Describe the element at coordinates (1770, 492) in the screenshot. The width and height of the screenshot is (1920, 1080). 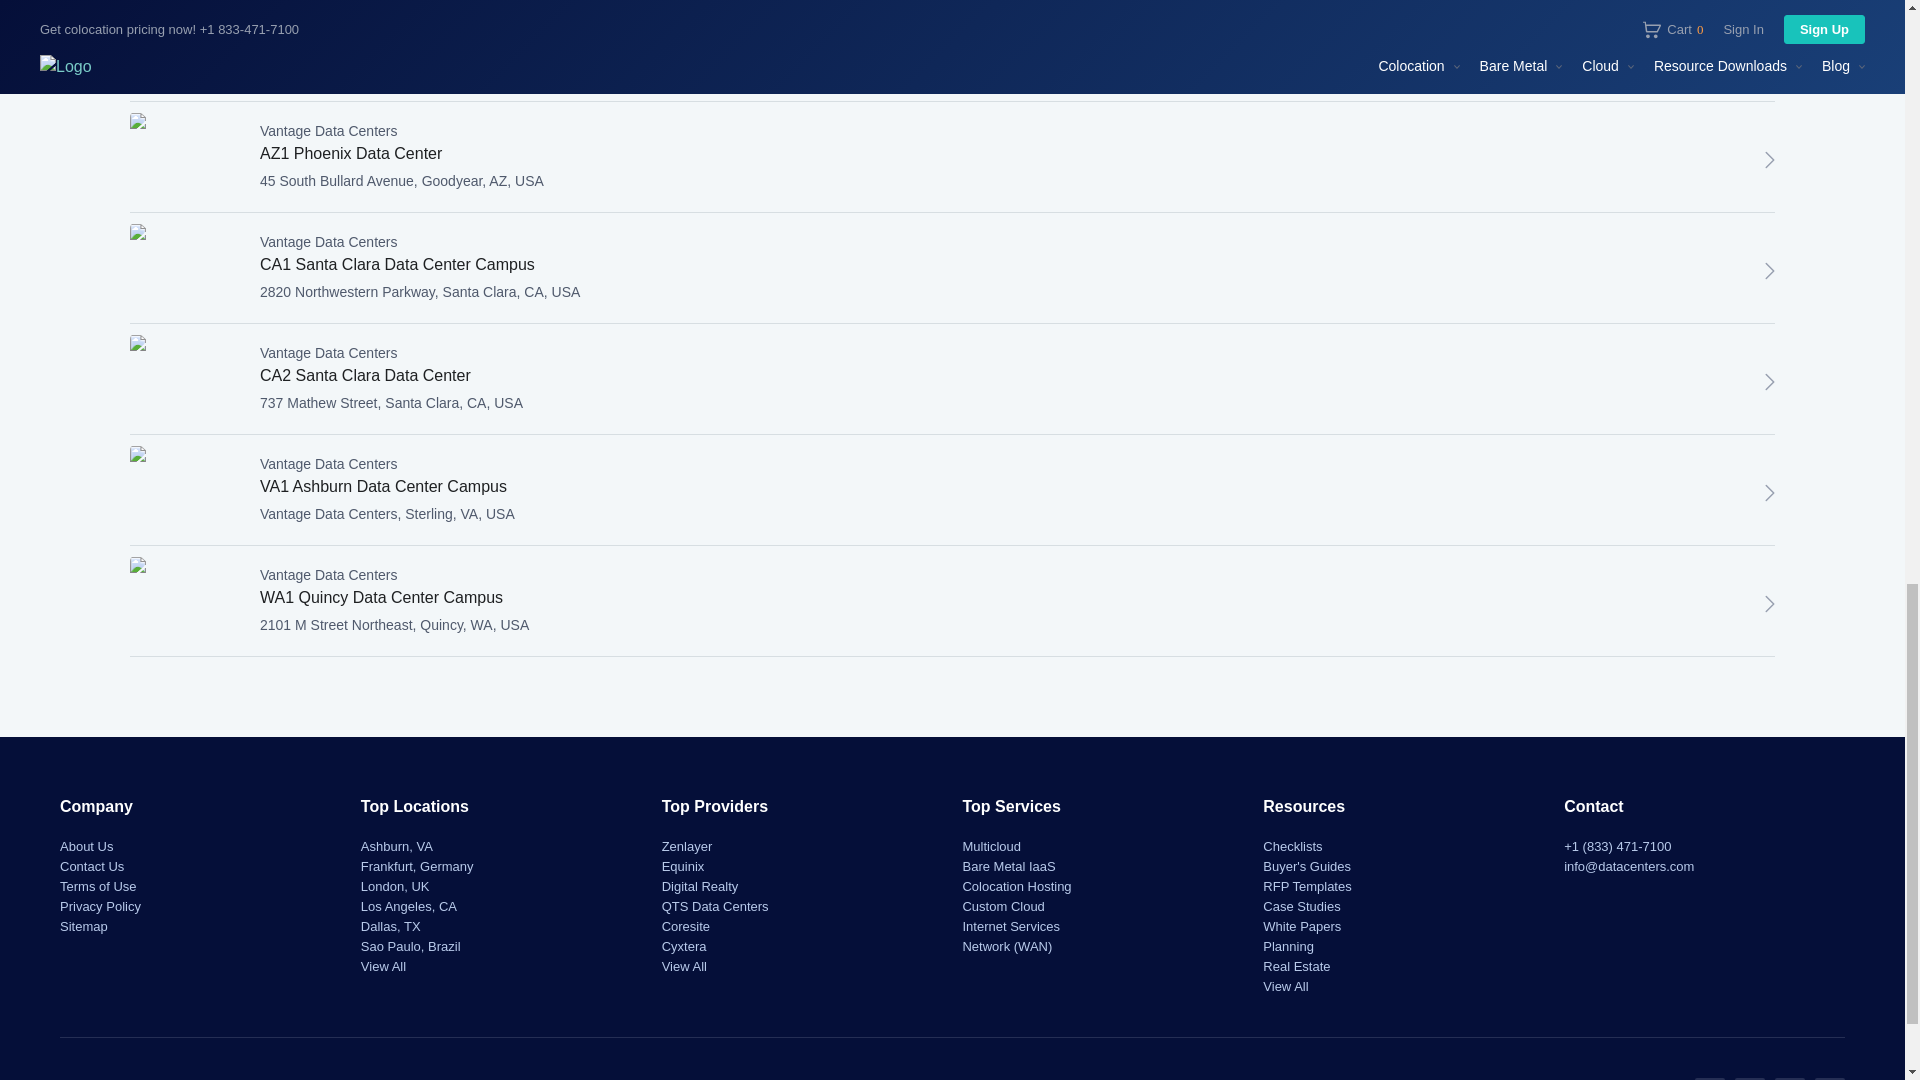
I see `Chat` at that location.